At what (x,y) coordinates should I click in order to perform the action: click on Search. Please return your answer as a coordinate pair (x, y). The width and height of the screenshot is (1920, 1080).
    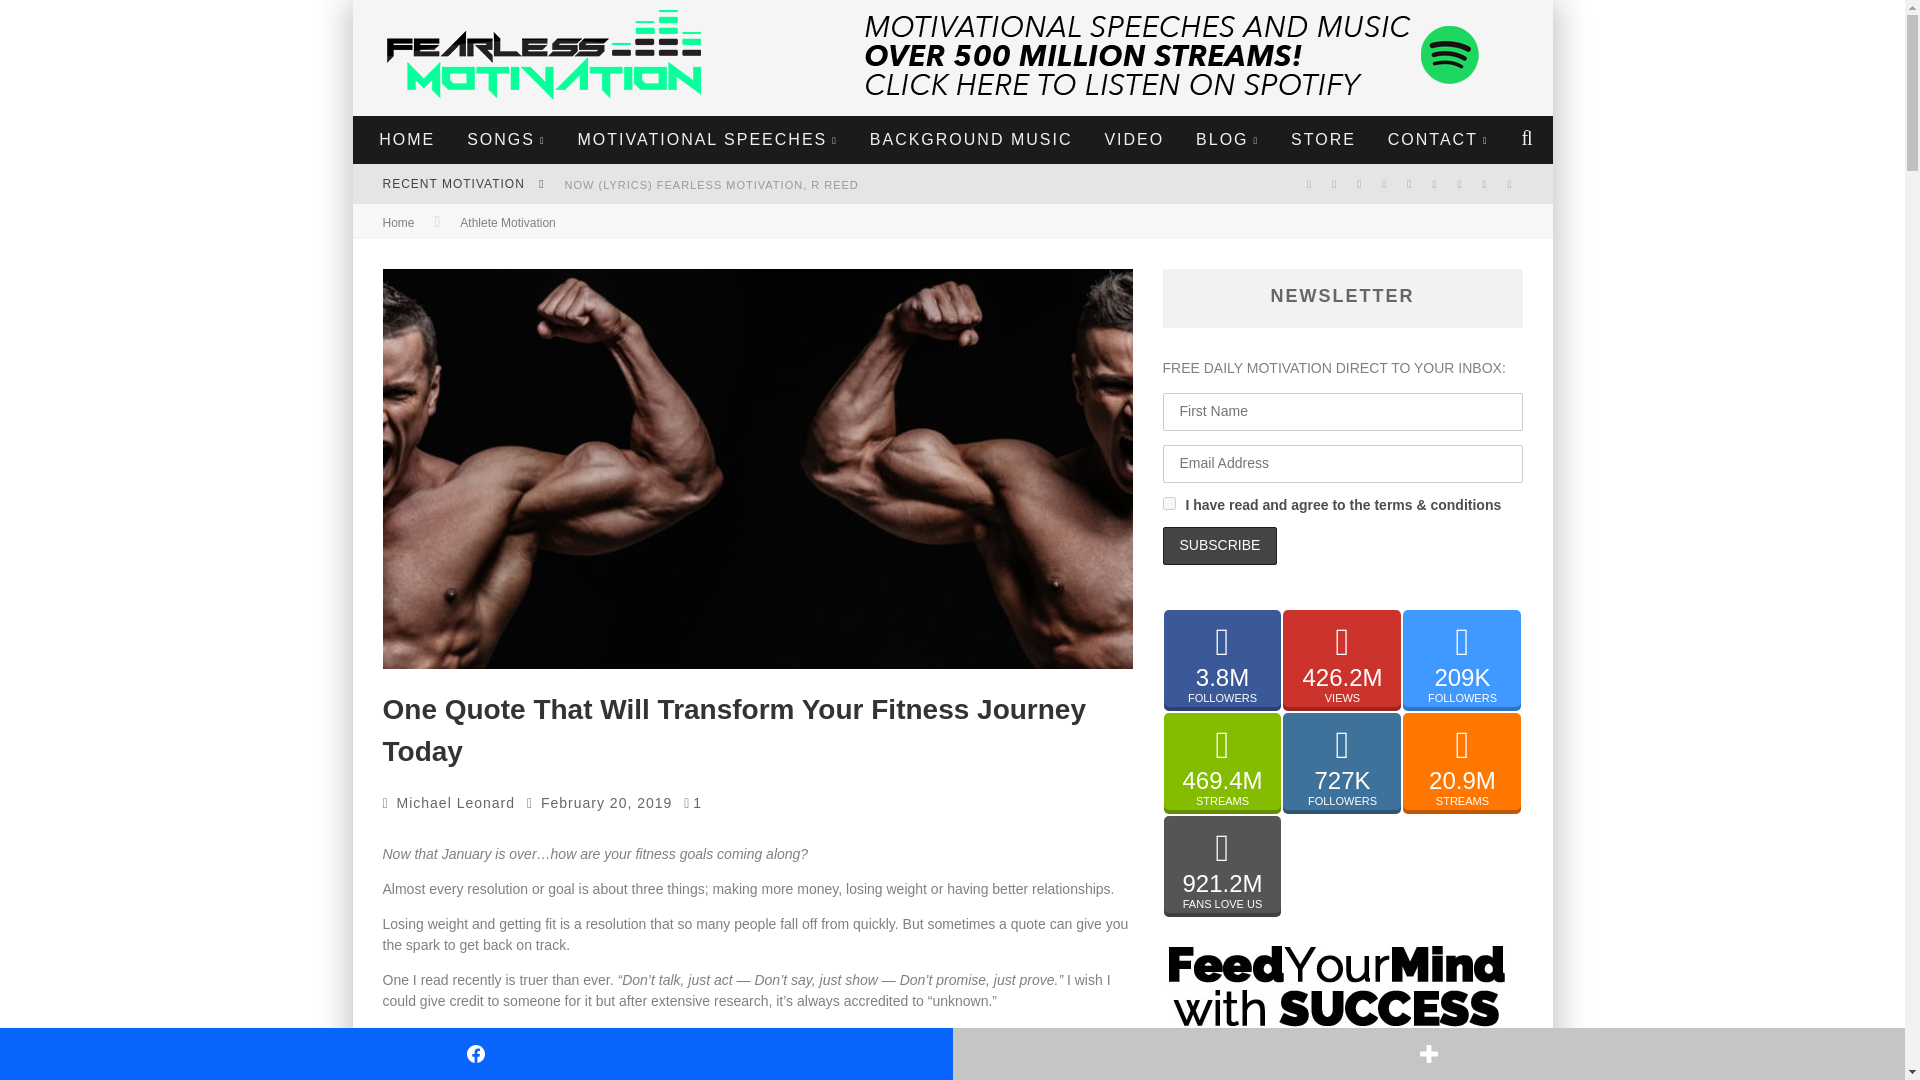
    Looking at the image, I should click on (1526, 140).